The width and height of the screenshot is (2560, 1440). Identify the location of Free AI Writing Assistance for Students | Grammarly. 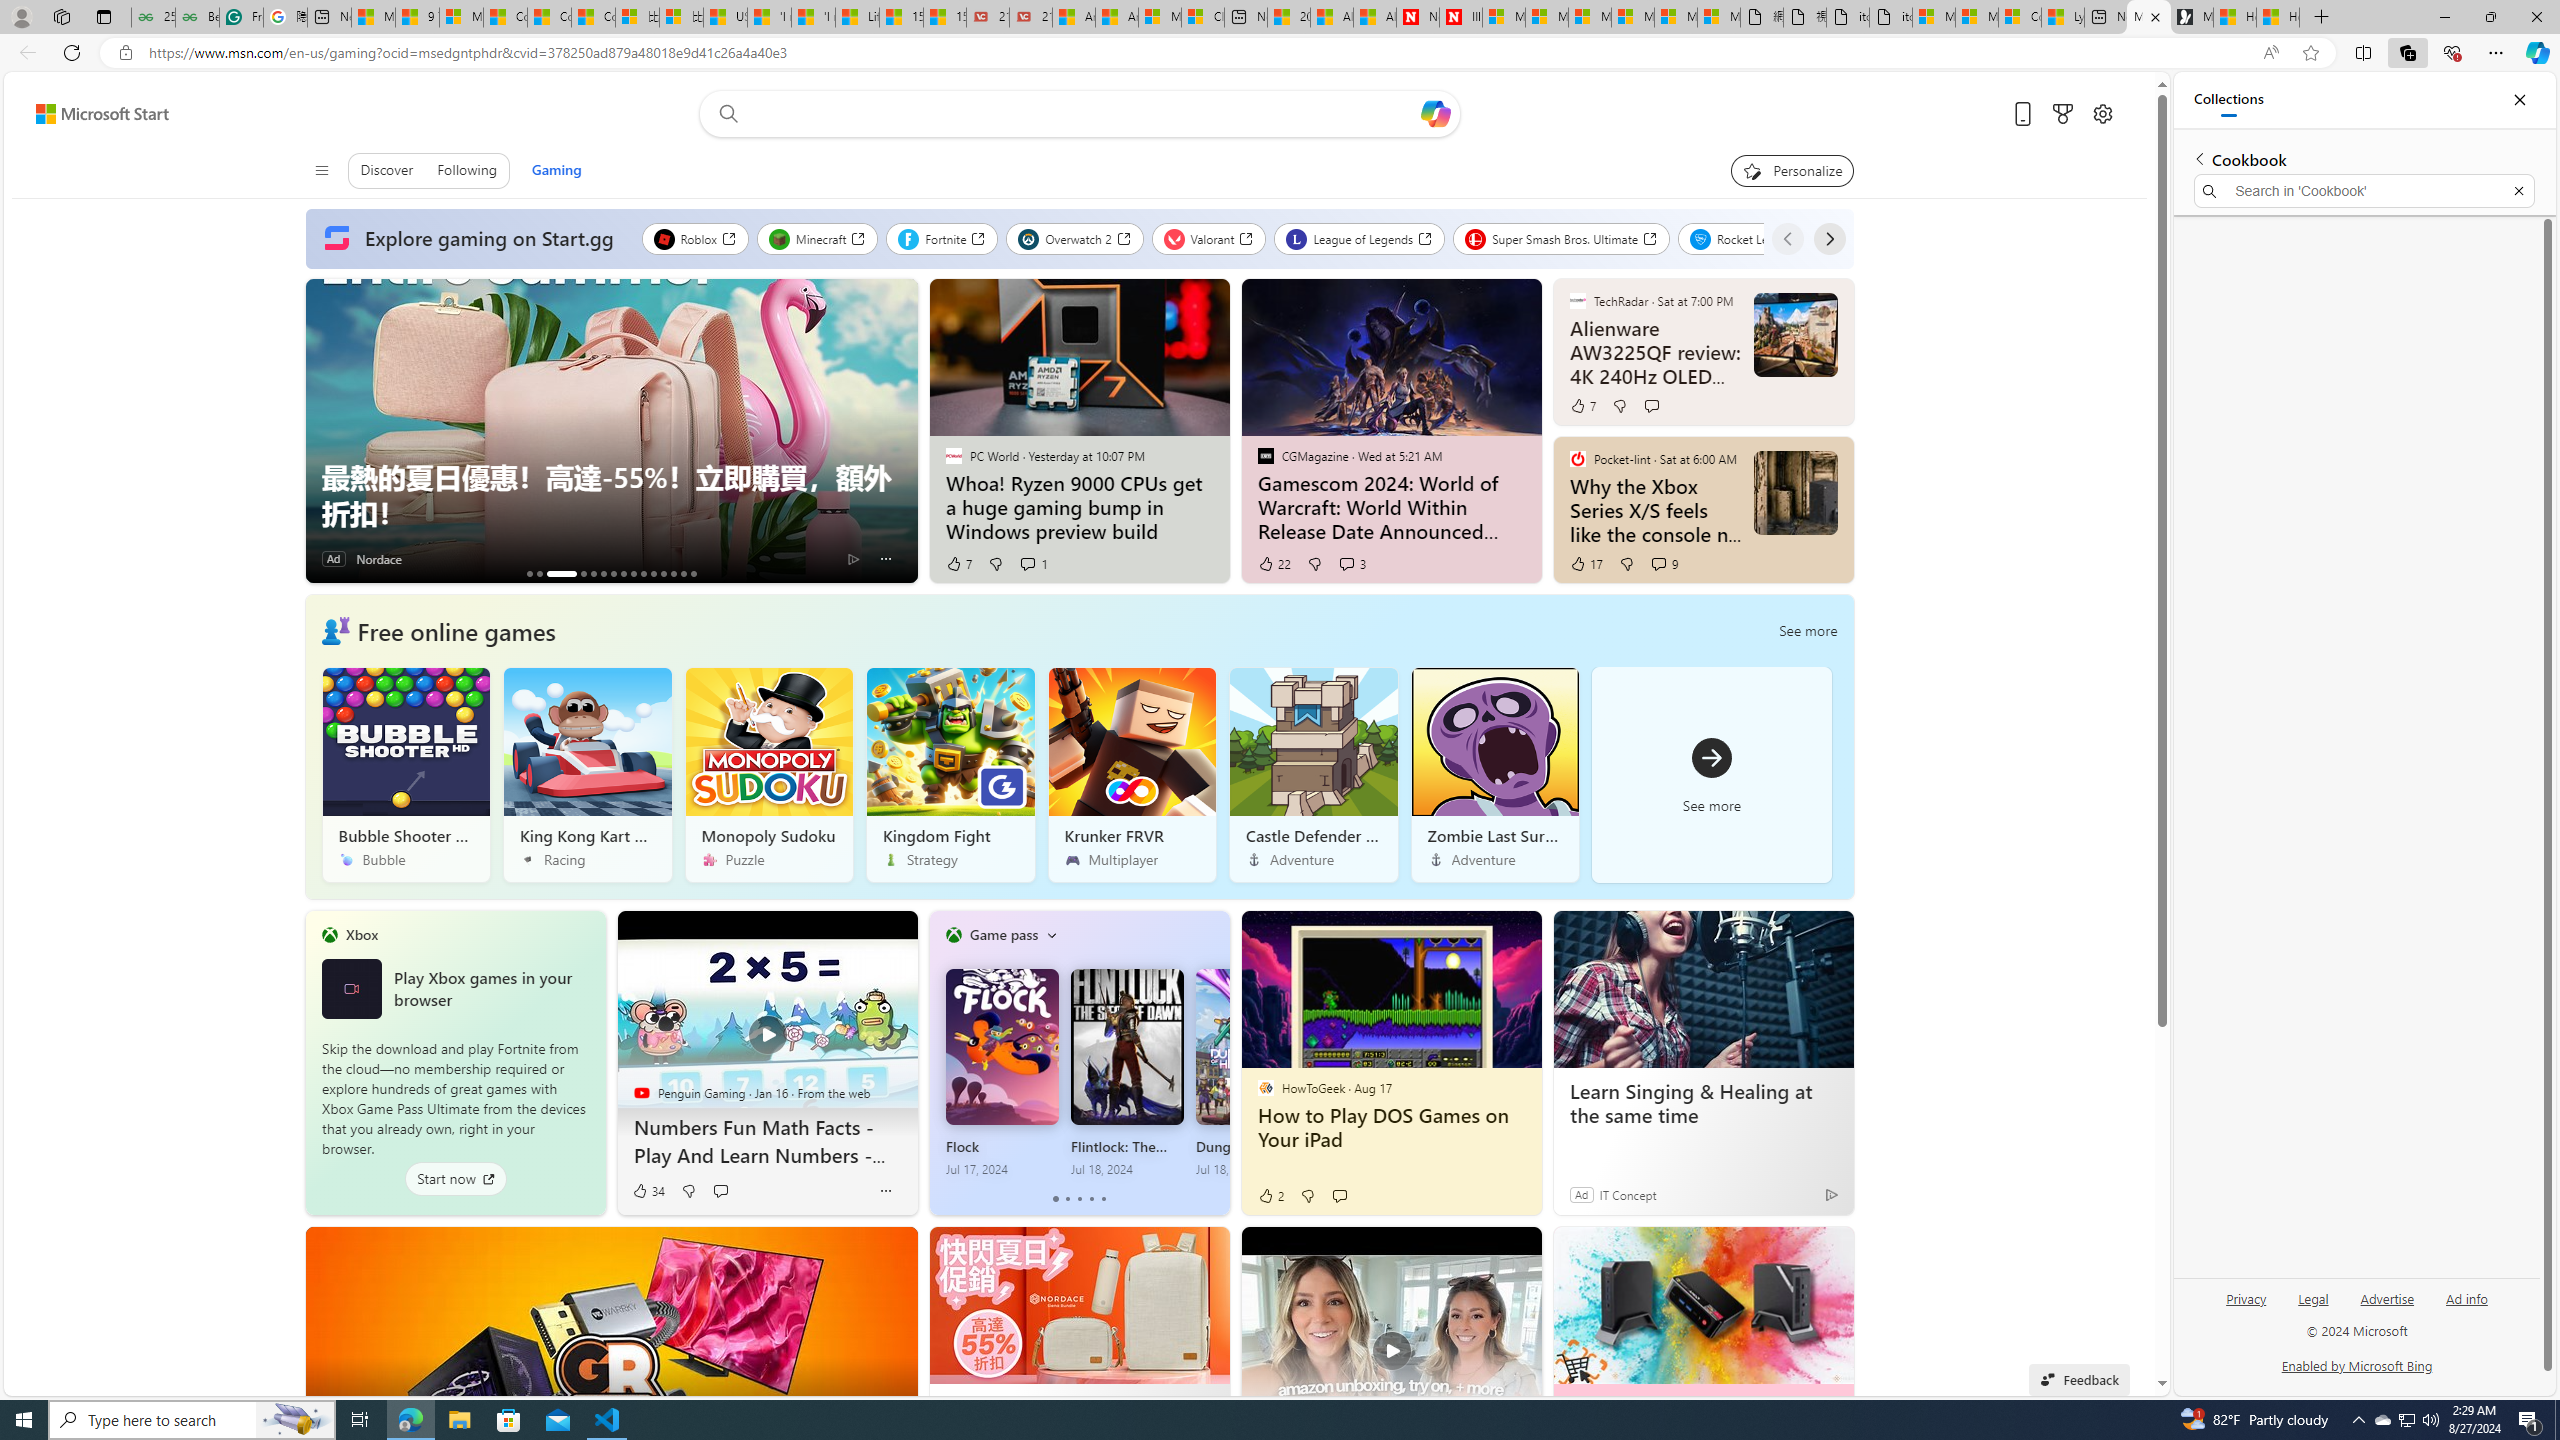
(240, 17).